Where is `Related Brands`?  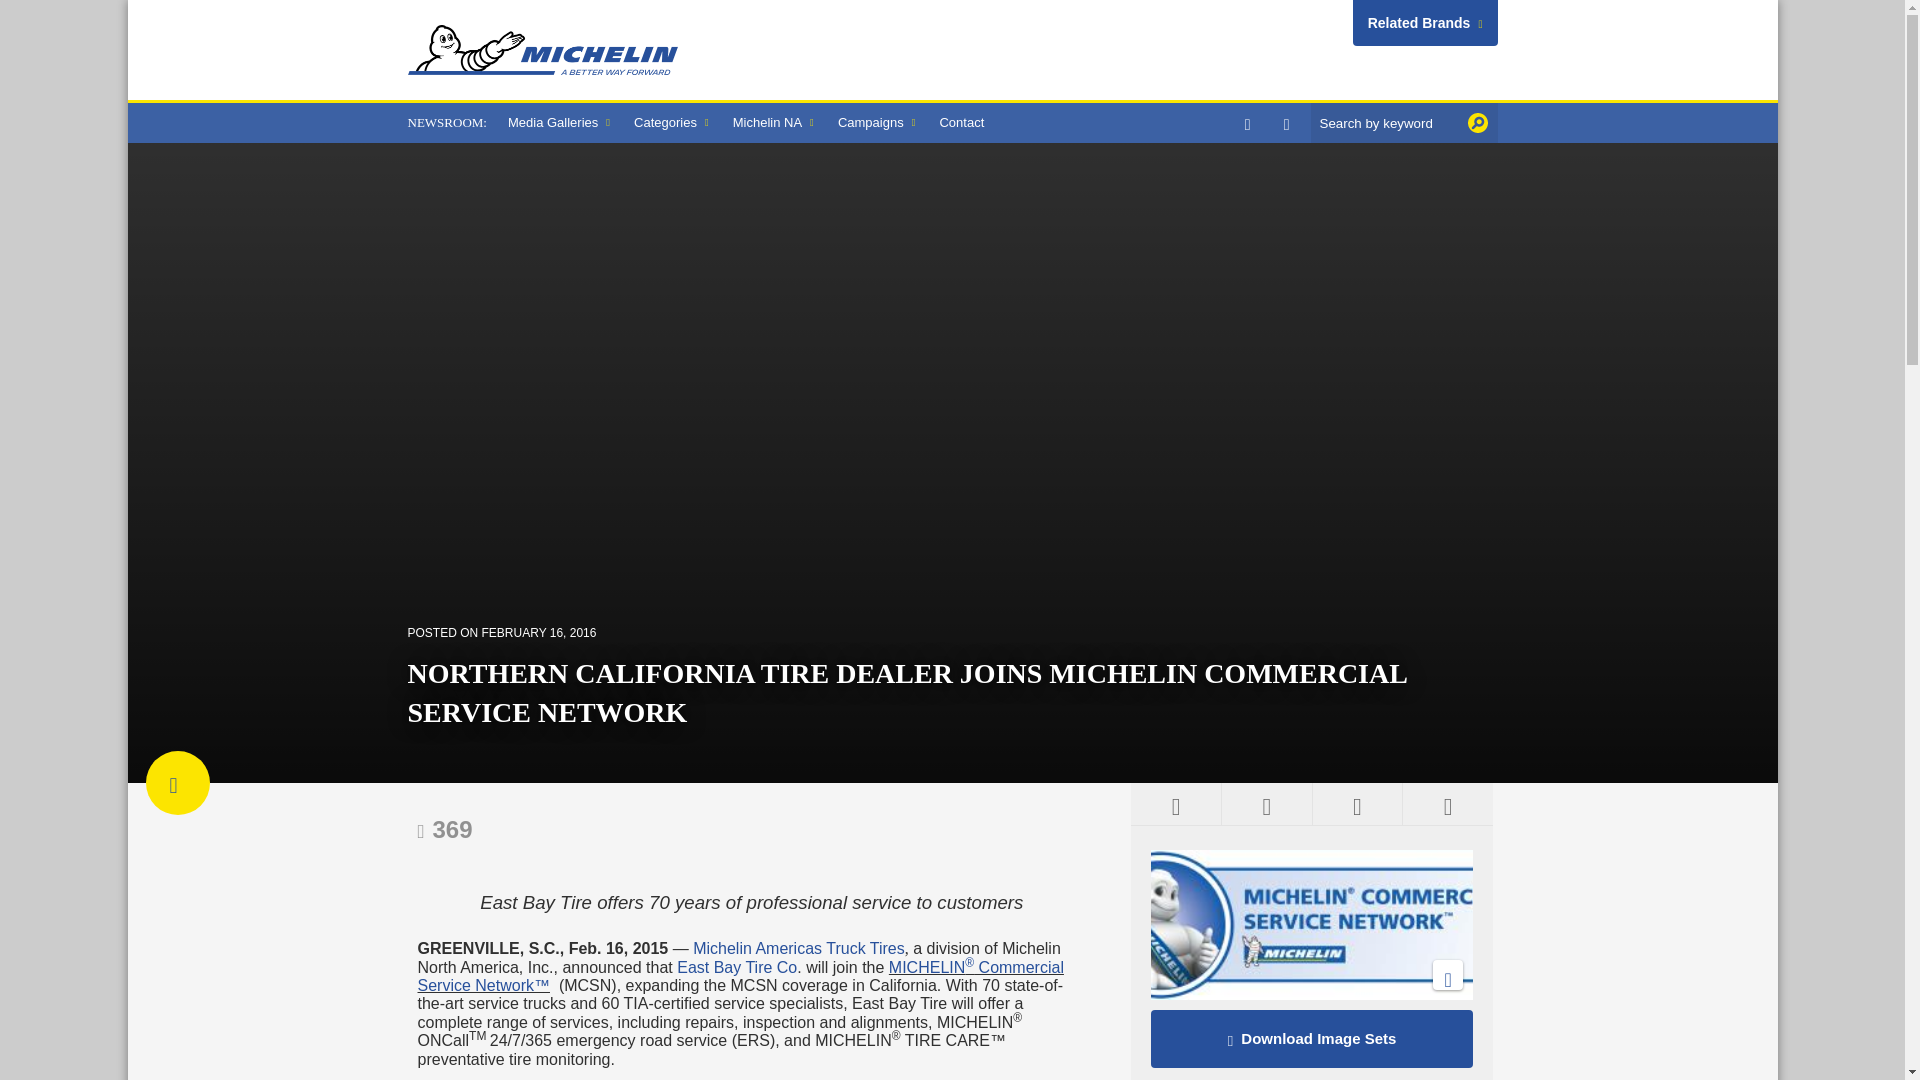 Related Brands is located at coordinates (1425, 23).